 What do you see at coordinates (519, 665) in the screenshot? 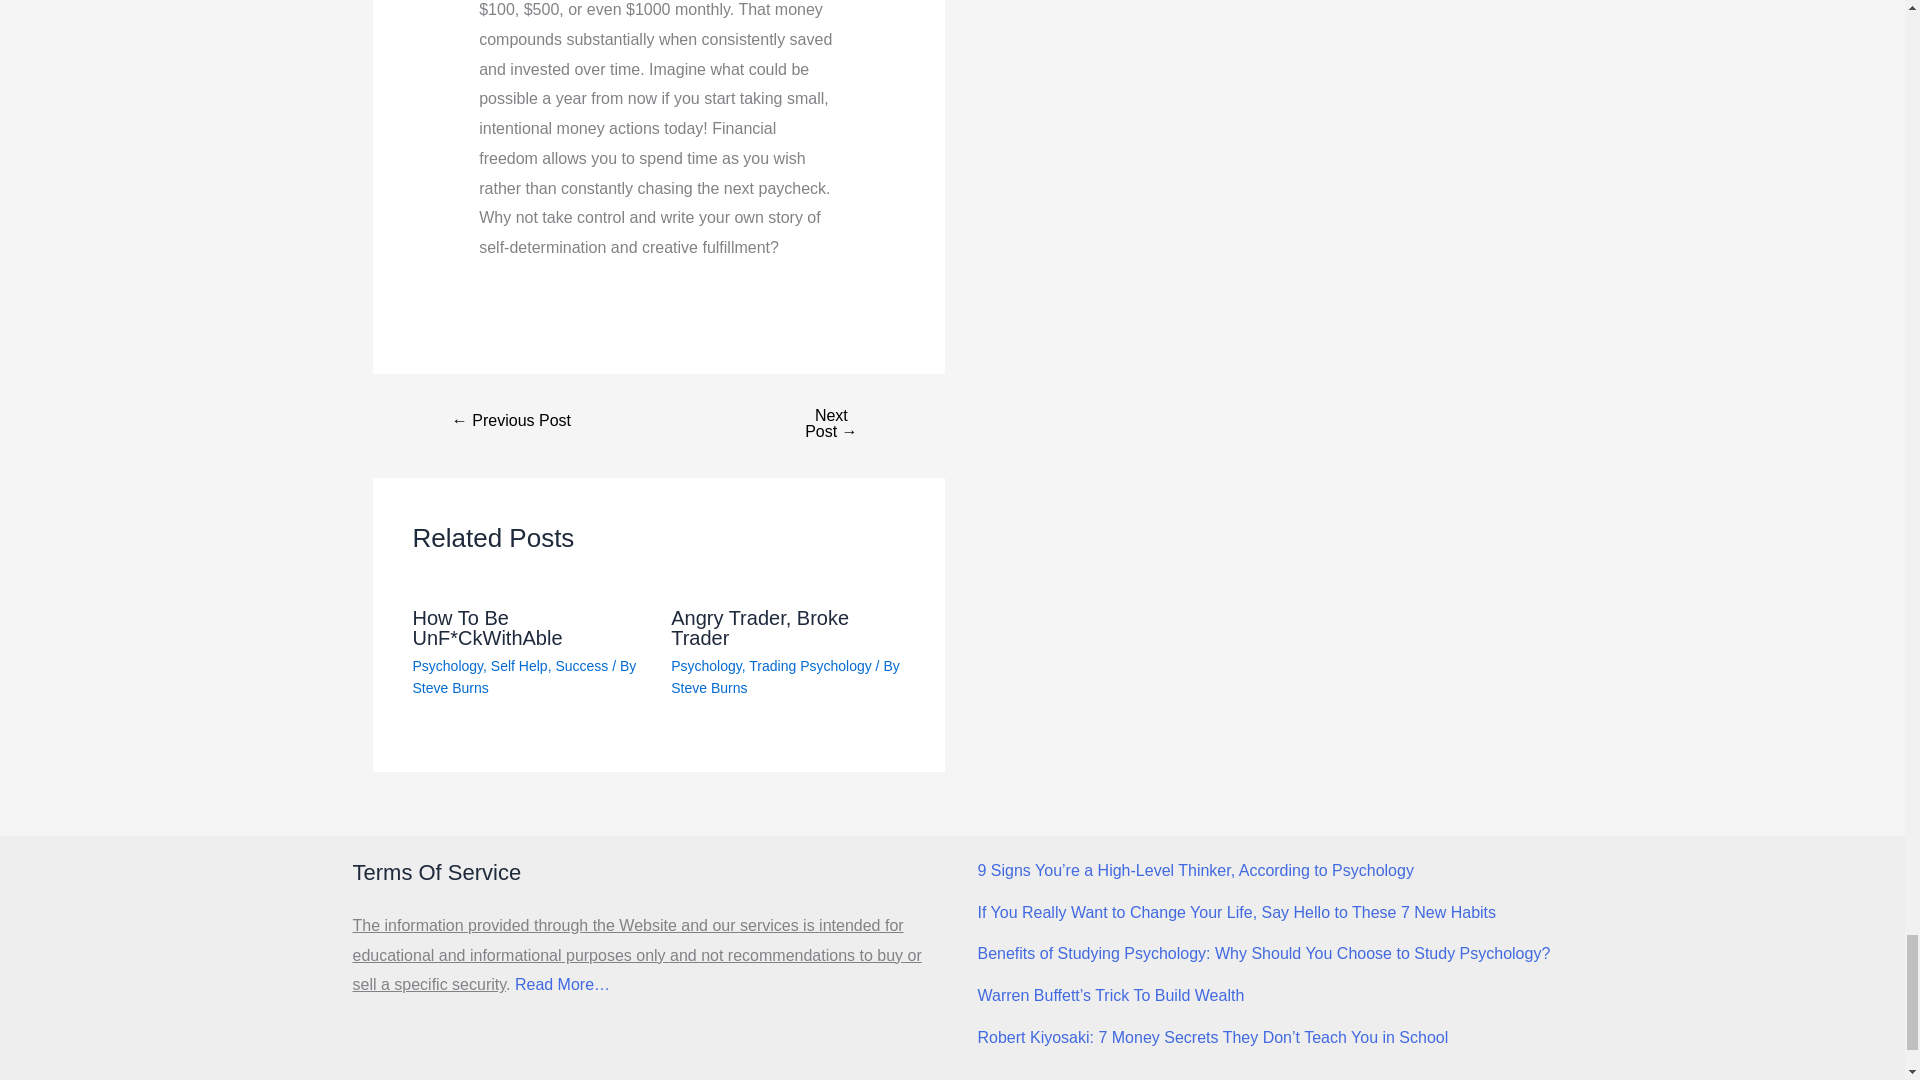
I see `Self Help` at bounding box center [519, 665].